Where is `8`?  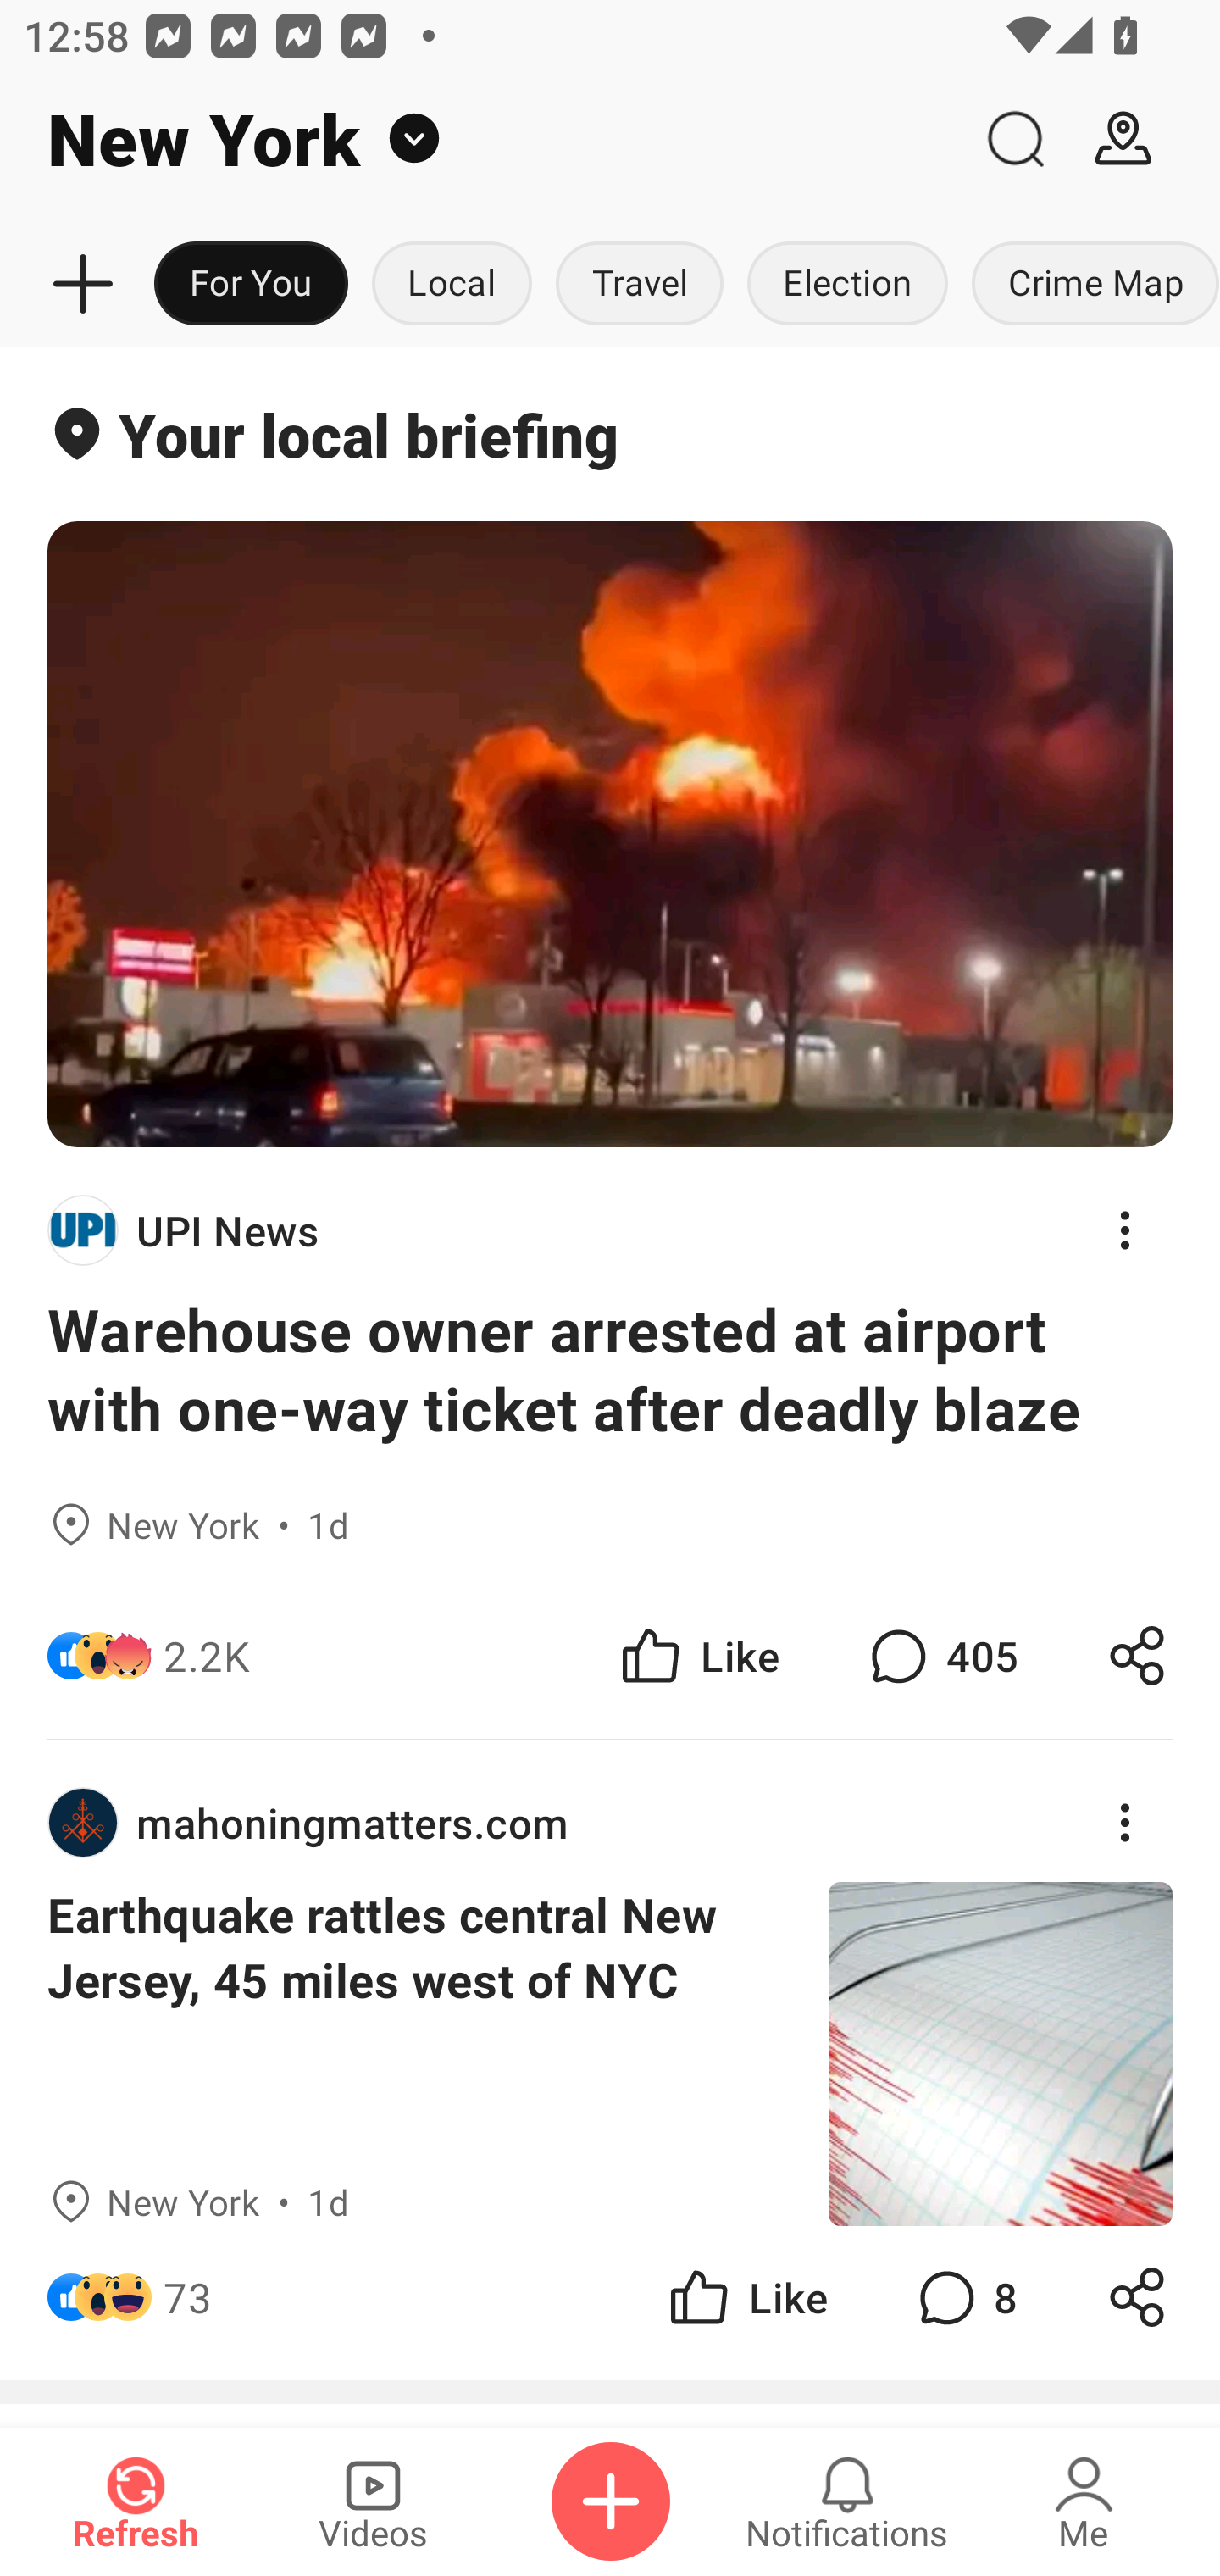 8 is located at coordinates (964, 2296).